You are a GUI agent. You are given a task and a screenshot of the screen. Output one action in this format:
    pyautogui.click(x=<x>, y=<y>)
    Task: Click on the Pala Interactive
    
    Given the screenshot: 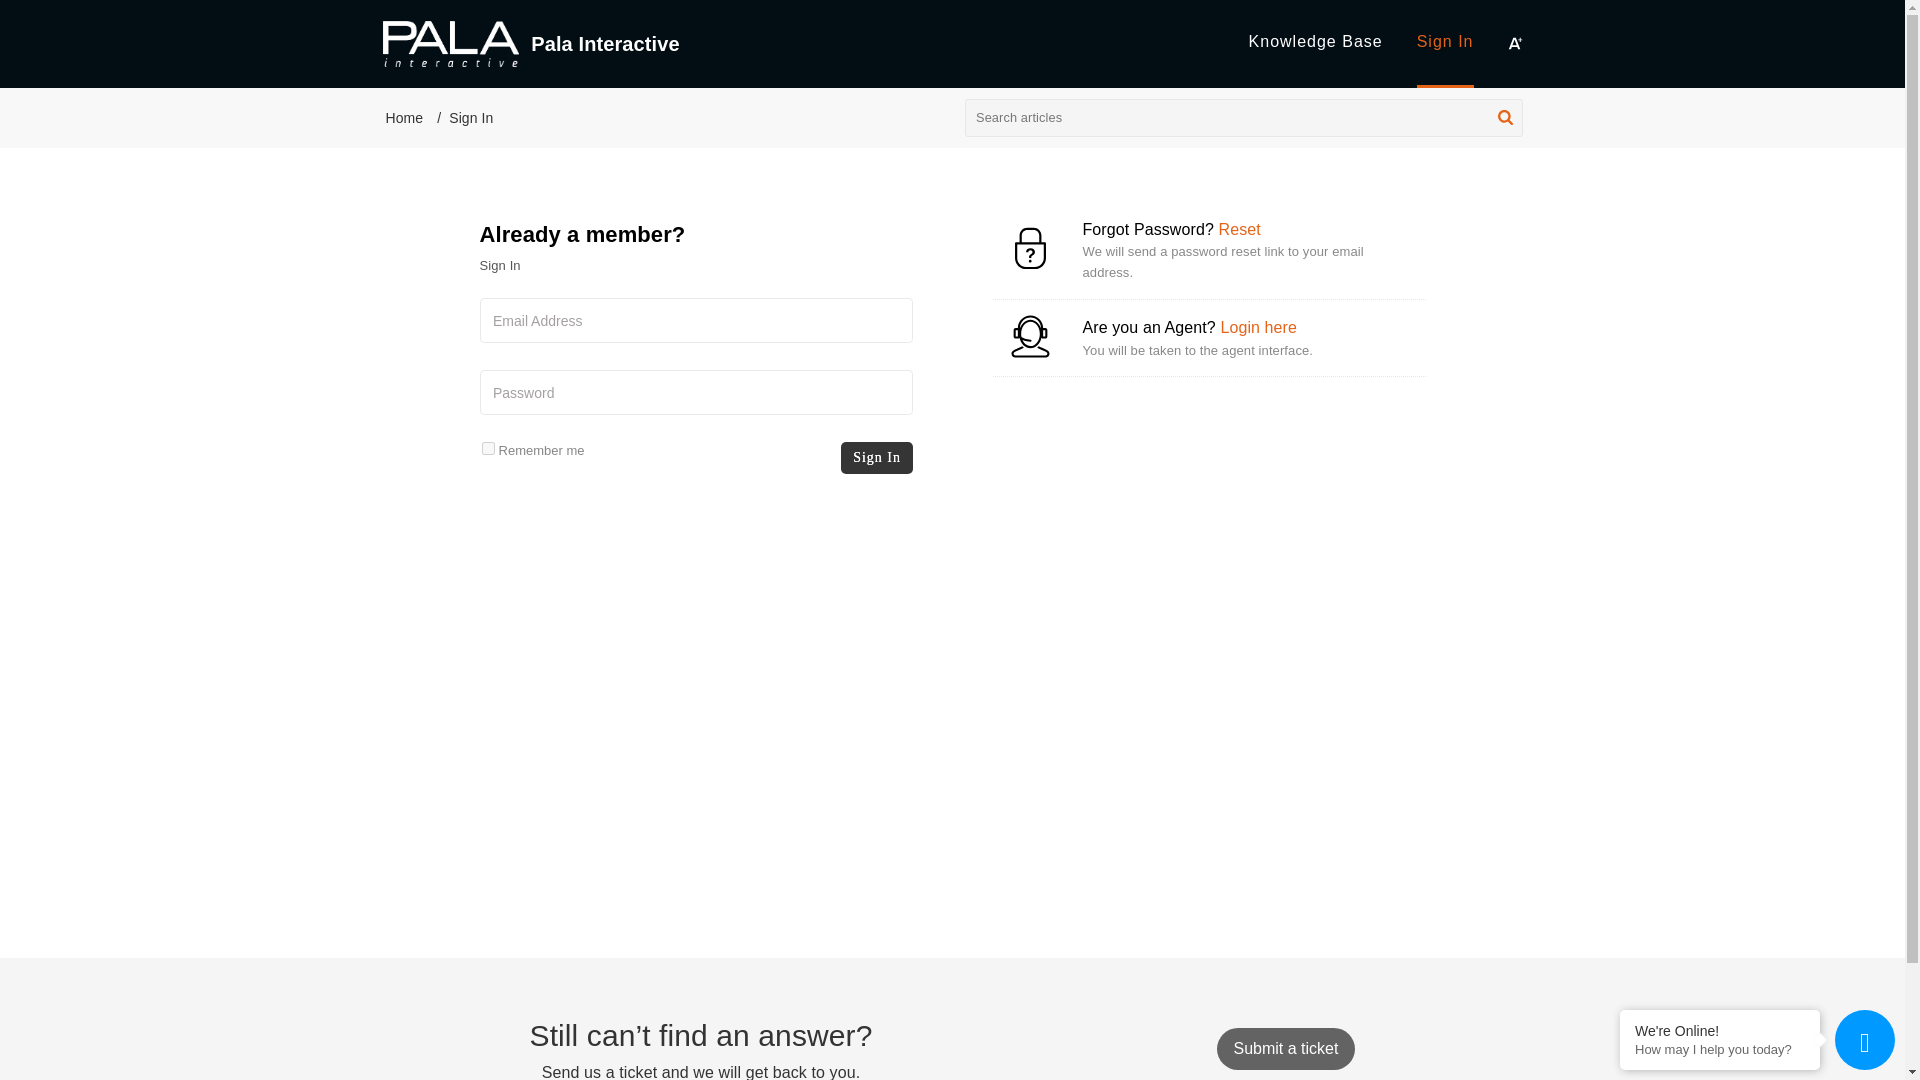 What is the action you would take?
    pyautogui.click(x=880, y=44)
    